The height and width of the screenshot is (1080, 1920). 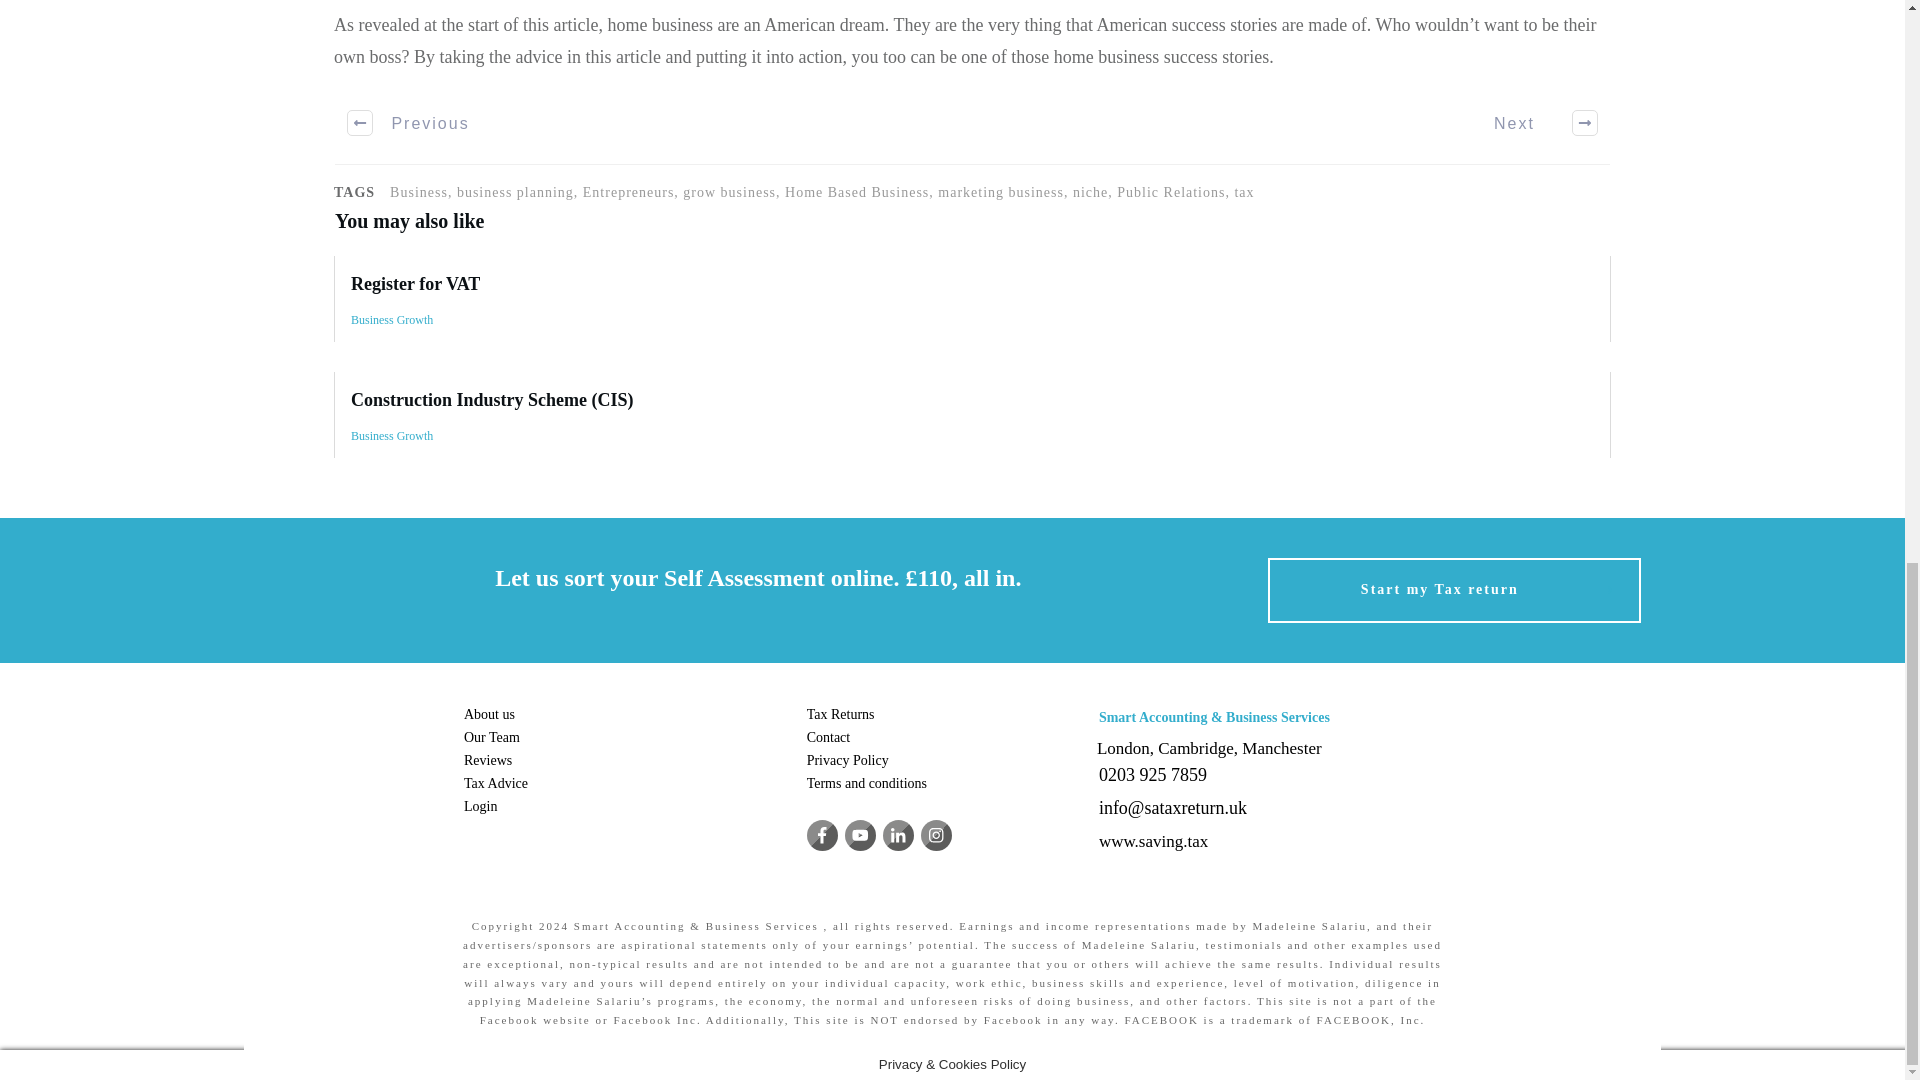 I want to click on Login, so click(x=480, y=806).